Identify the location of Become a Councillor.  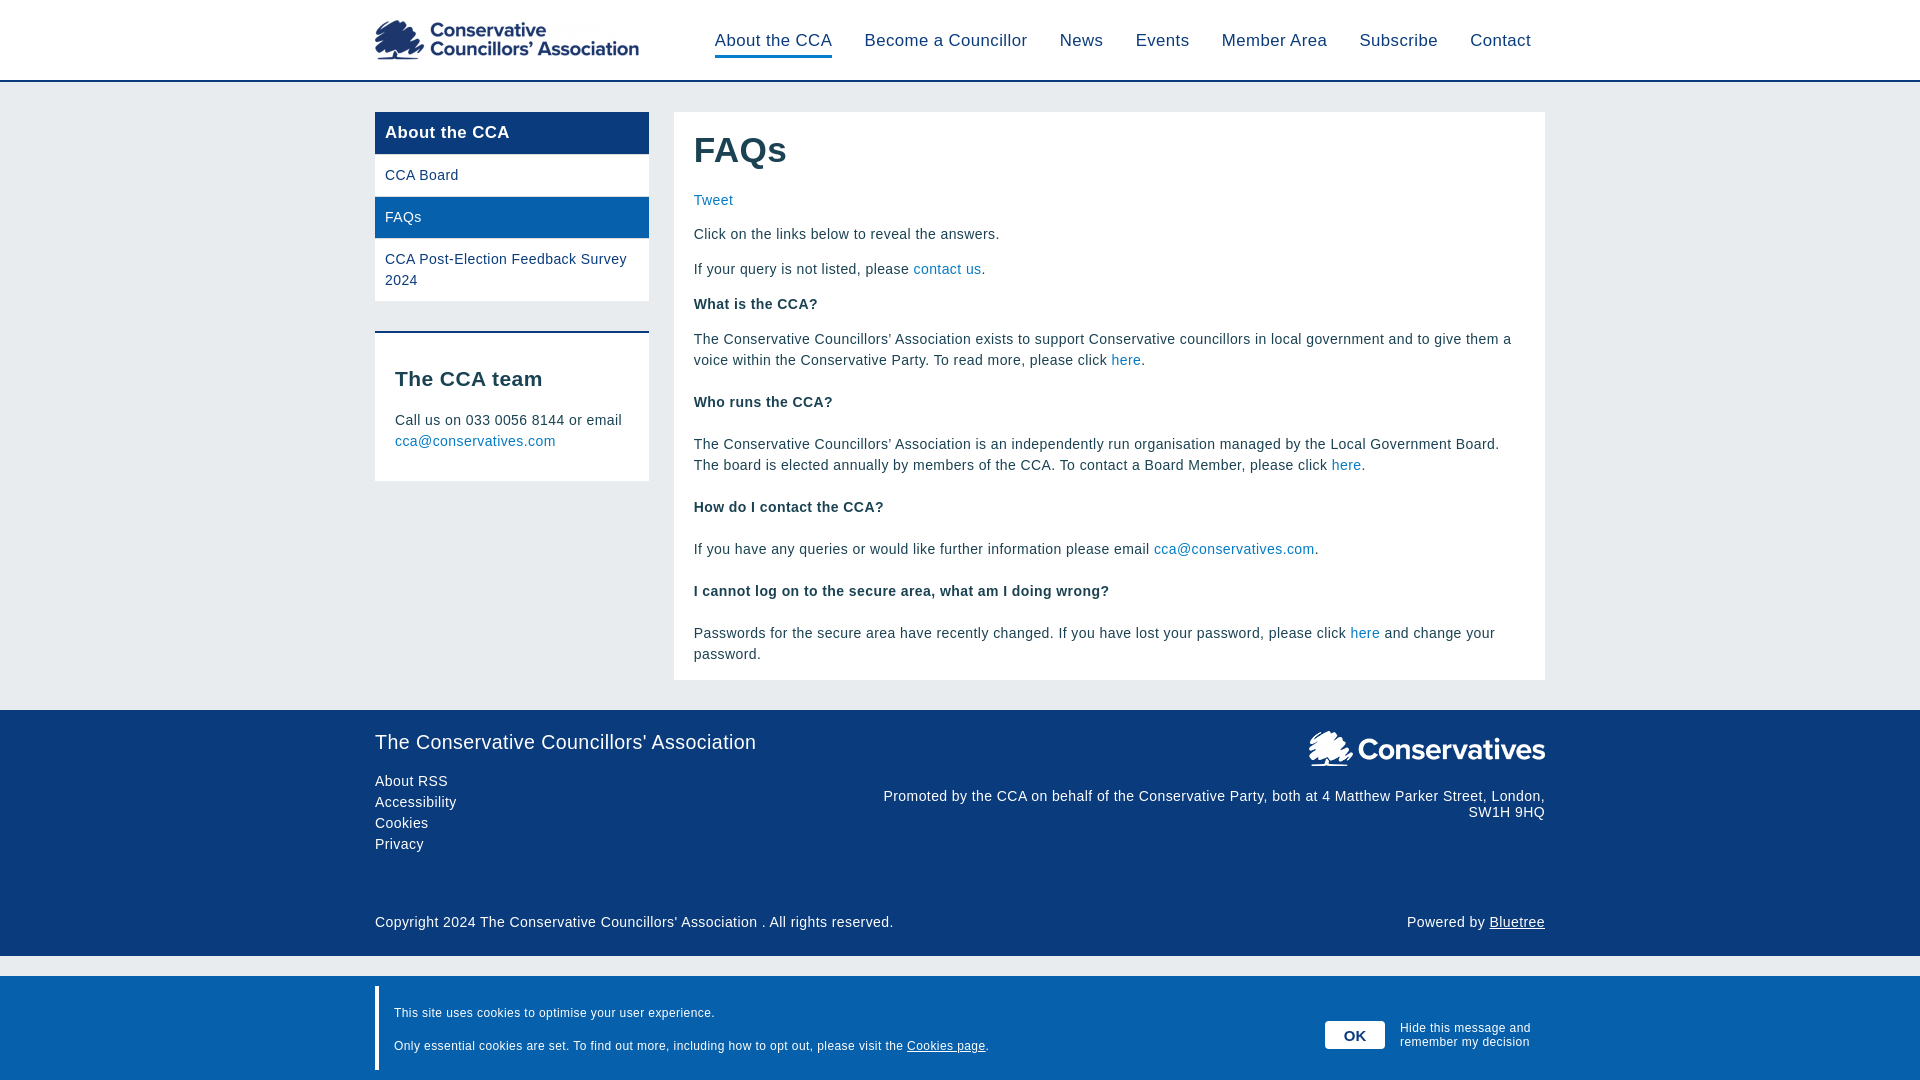
(946, 39).